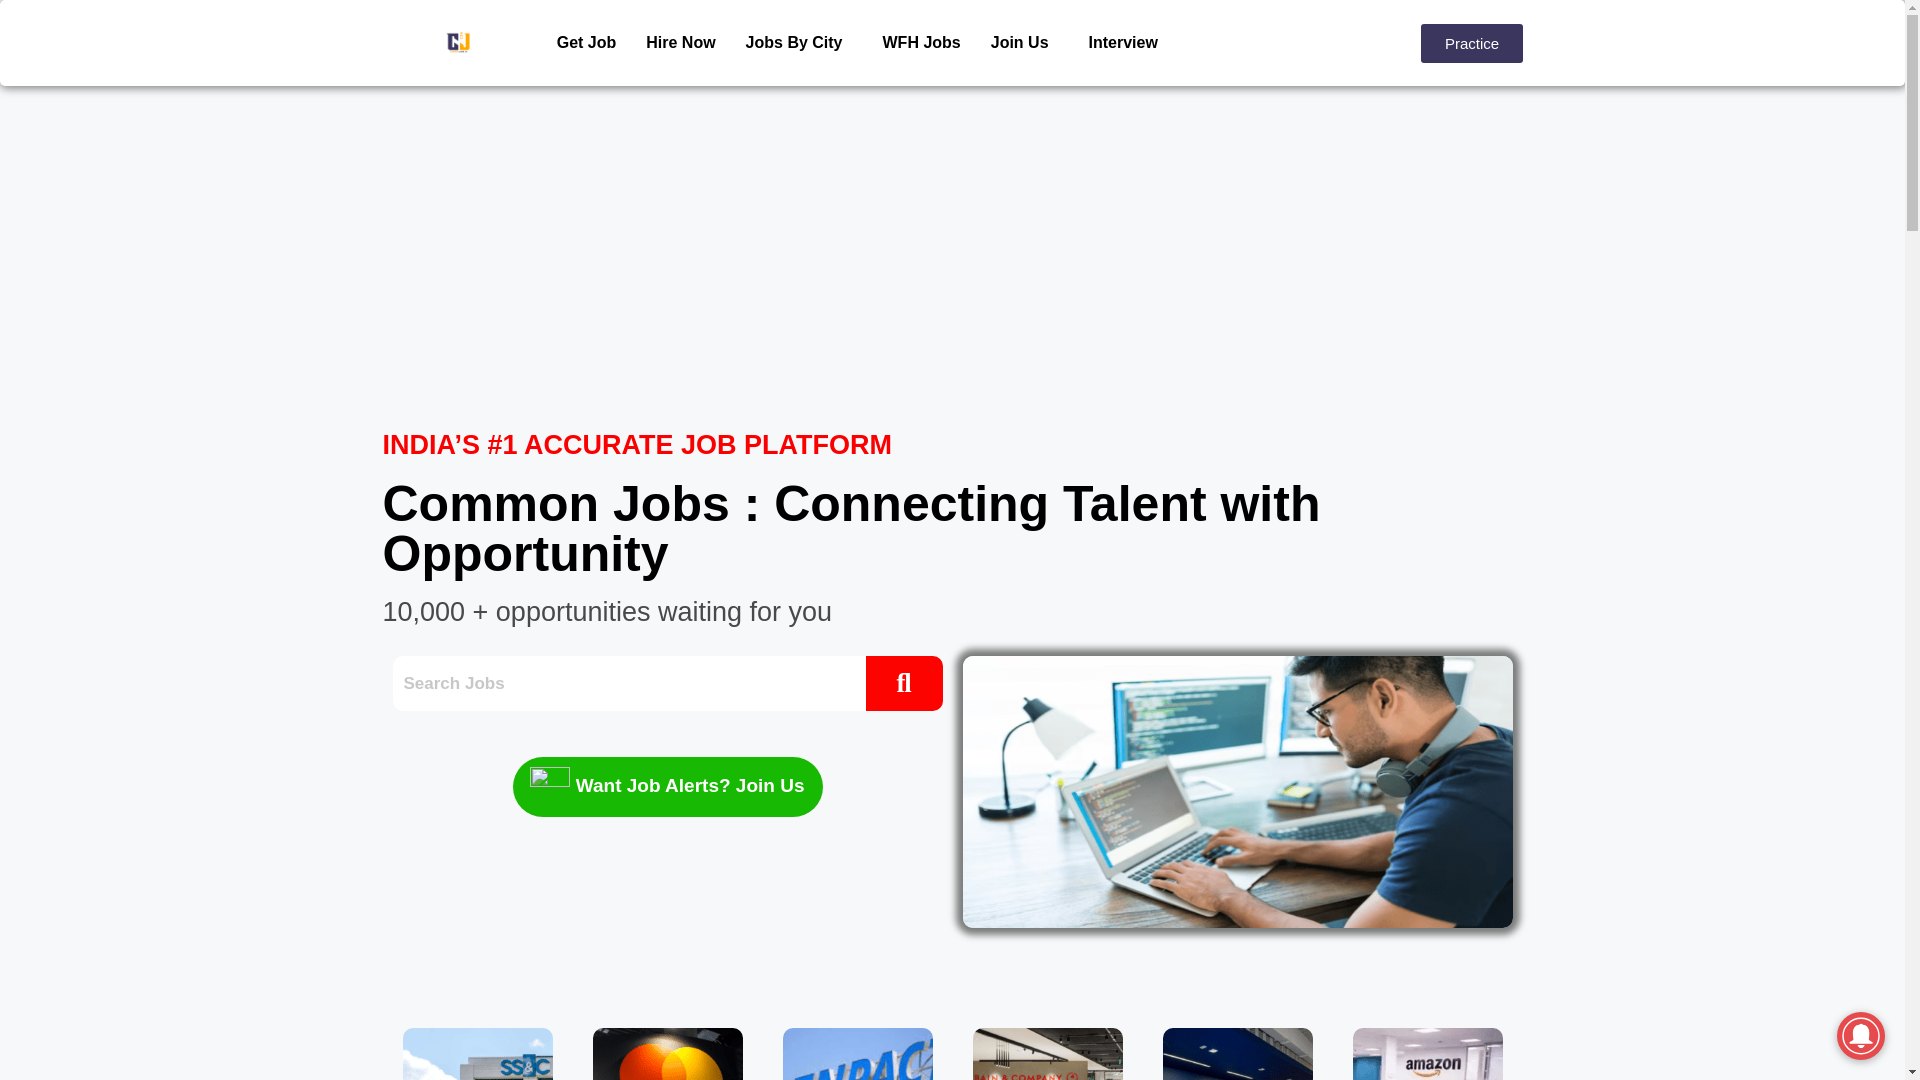 The image size is (1920, 1080). Describe the element at coordinates (1123, 42) in the screenshot. I see `Interview` at that location.